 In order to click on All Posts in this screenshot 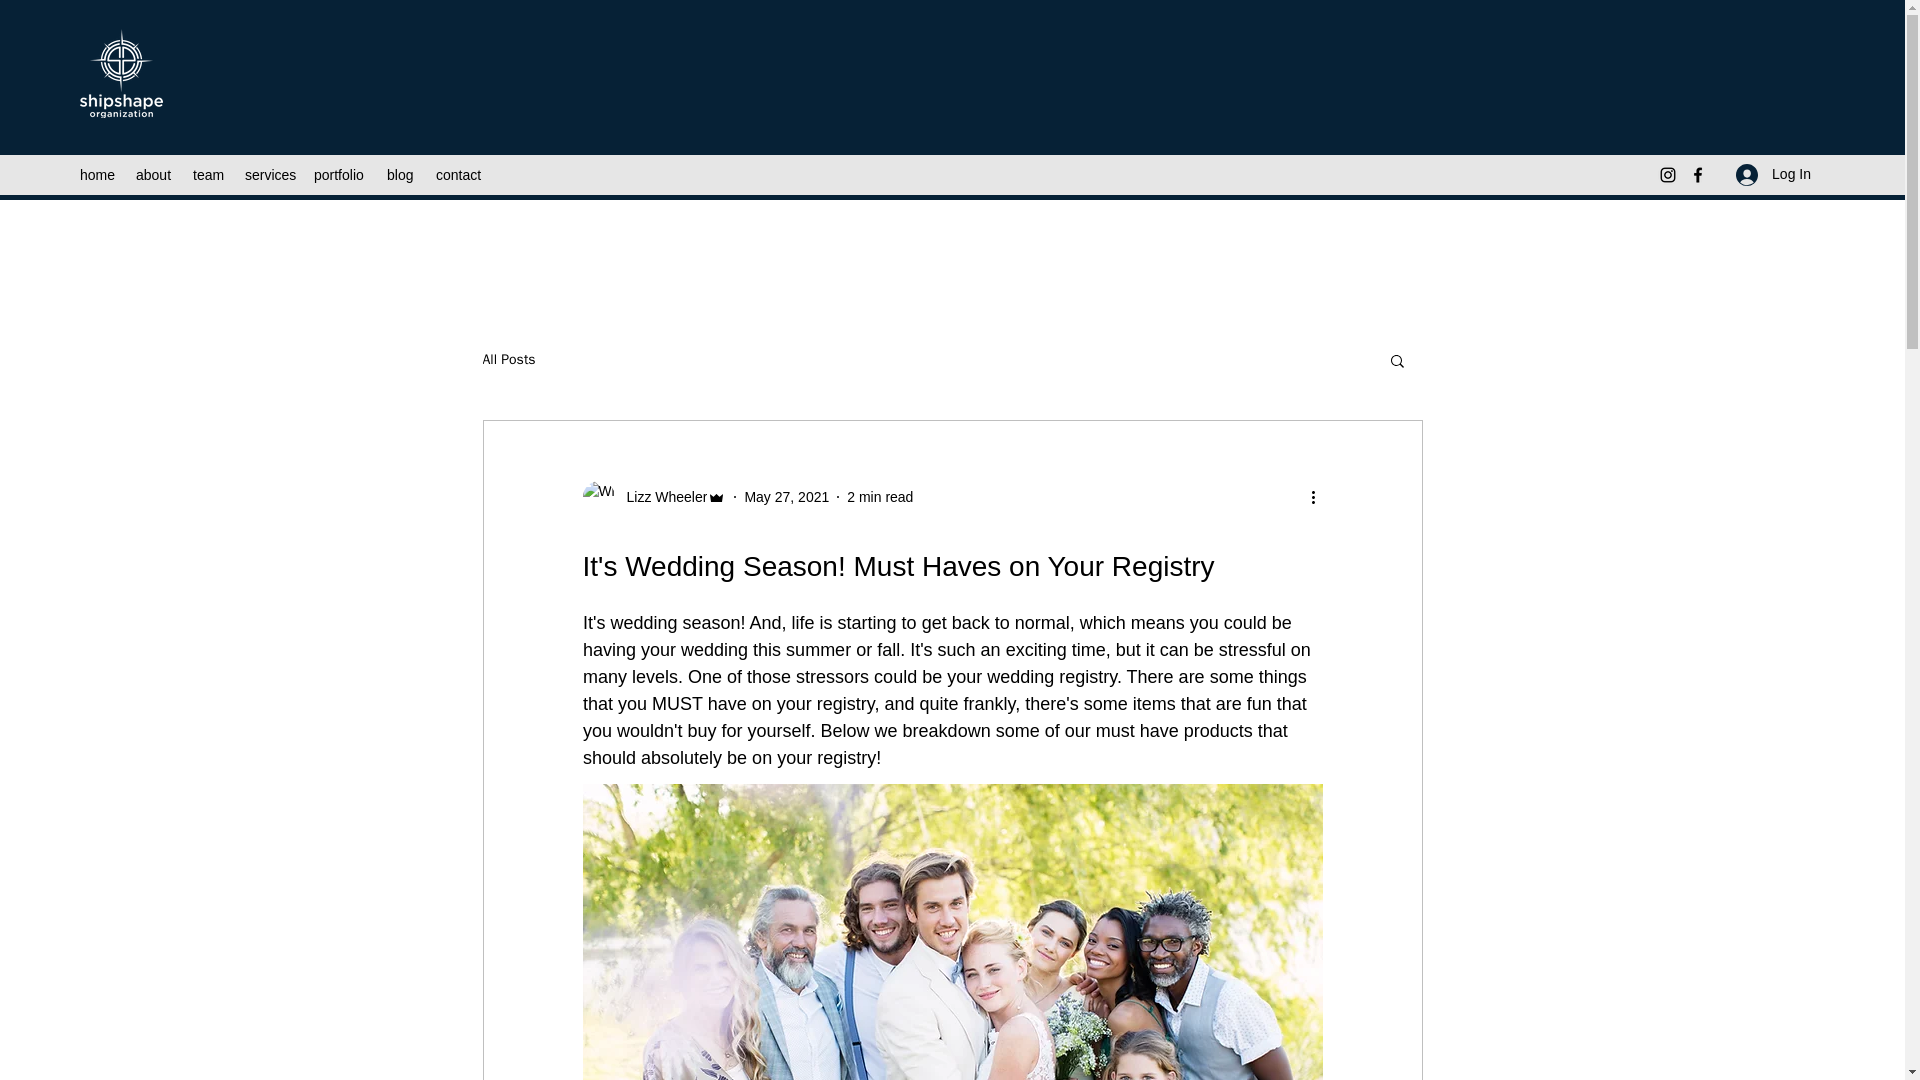, I will do `click(508, 360)`.